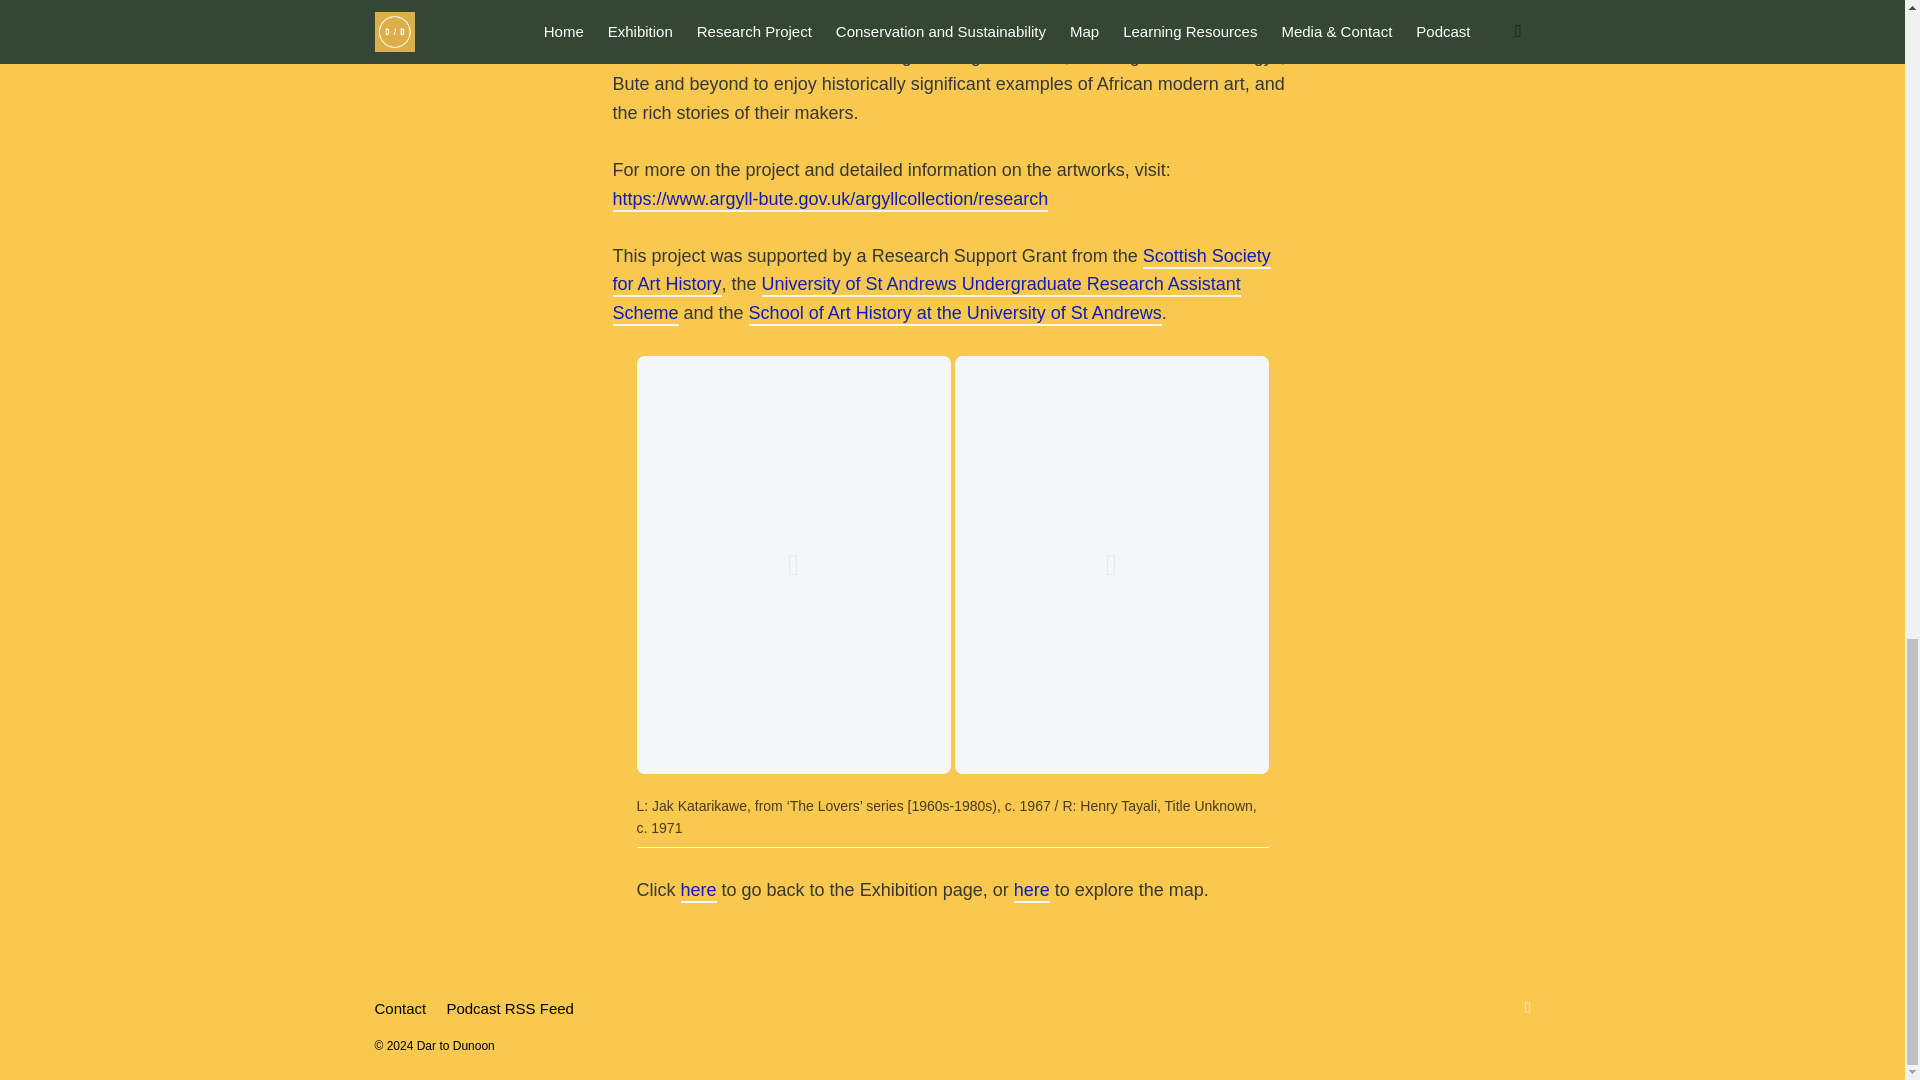 The image size is (1920, 1080). Describe the element at coordinates (510, 1008) in the screenshot. I see `Podcast RSS Feed` at that location.